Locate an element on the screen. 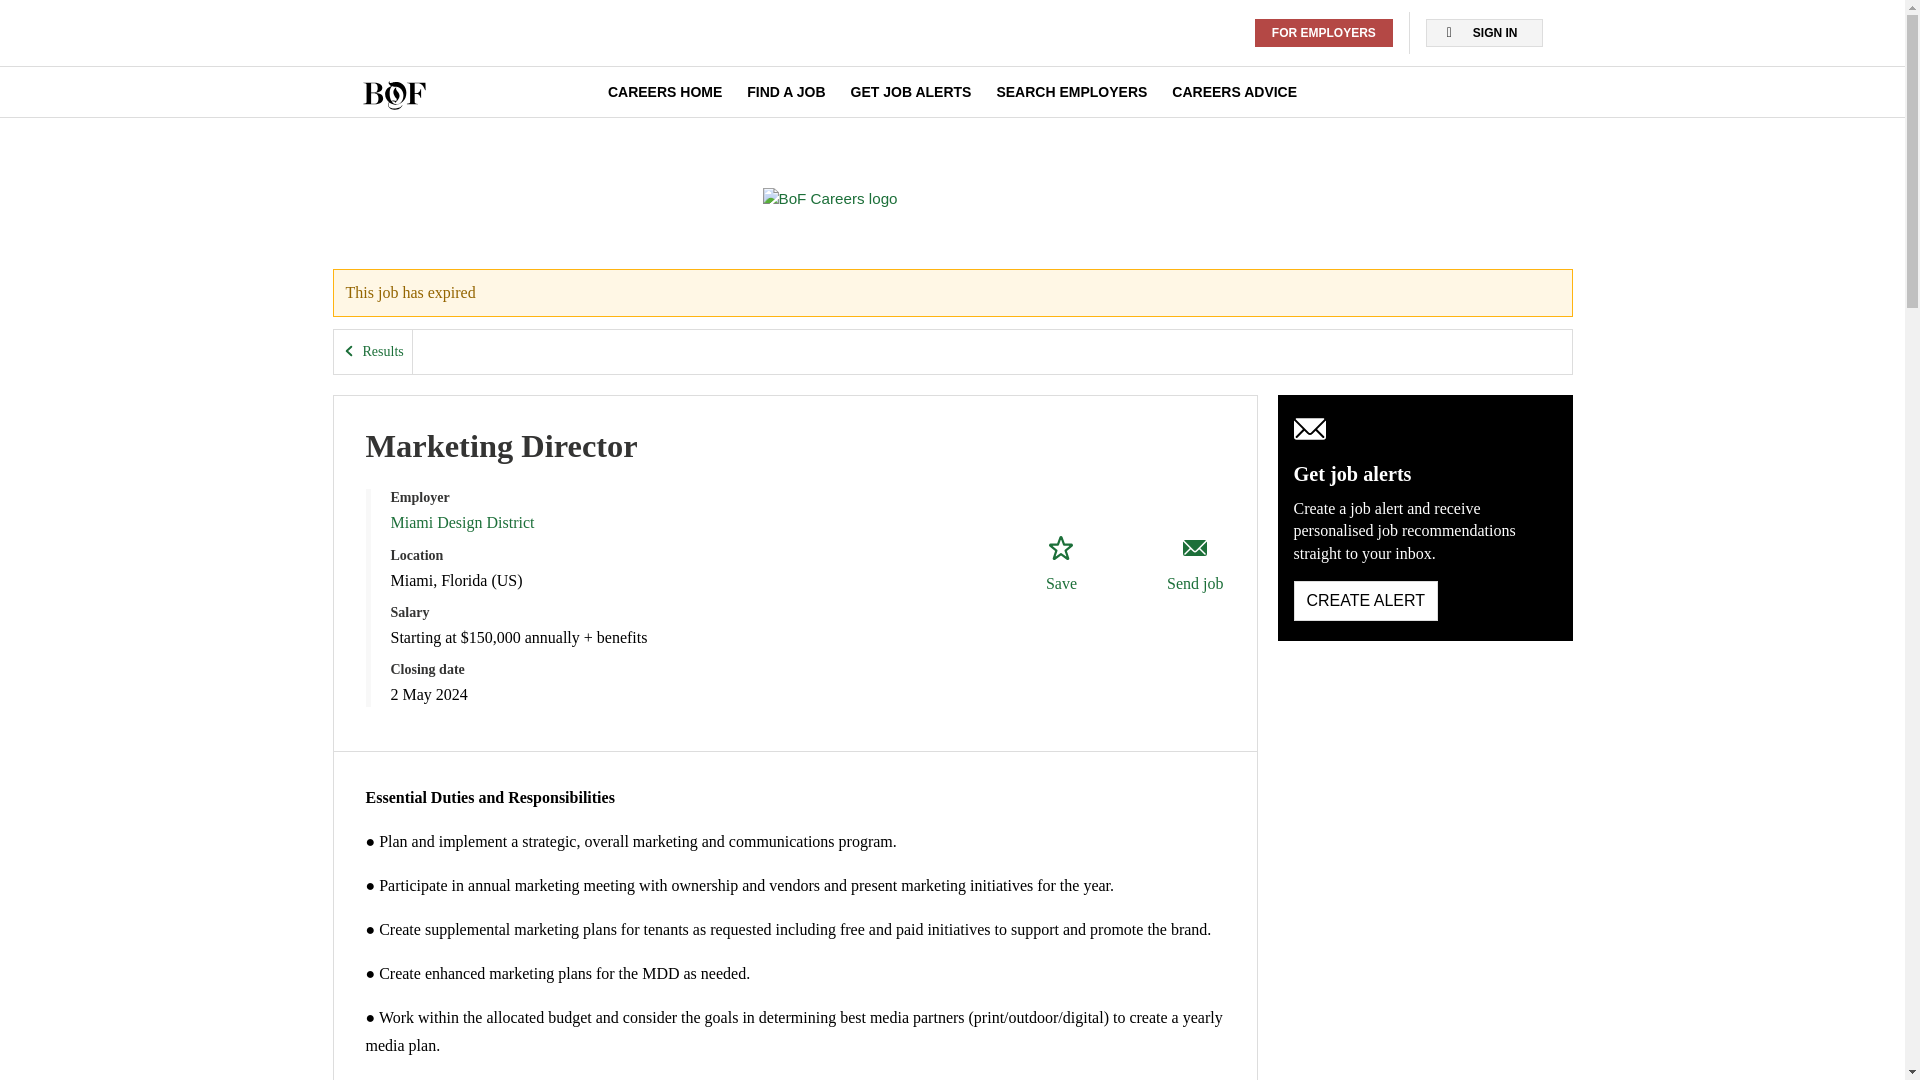  CREATE ALERT is located at coordinates (1366, 628).